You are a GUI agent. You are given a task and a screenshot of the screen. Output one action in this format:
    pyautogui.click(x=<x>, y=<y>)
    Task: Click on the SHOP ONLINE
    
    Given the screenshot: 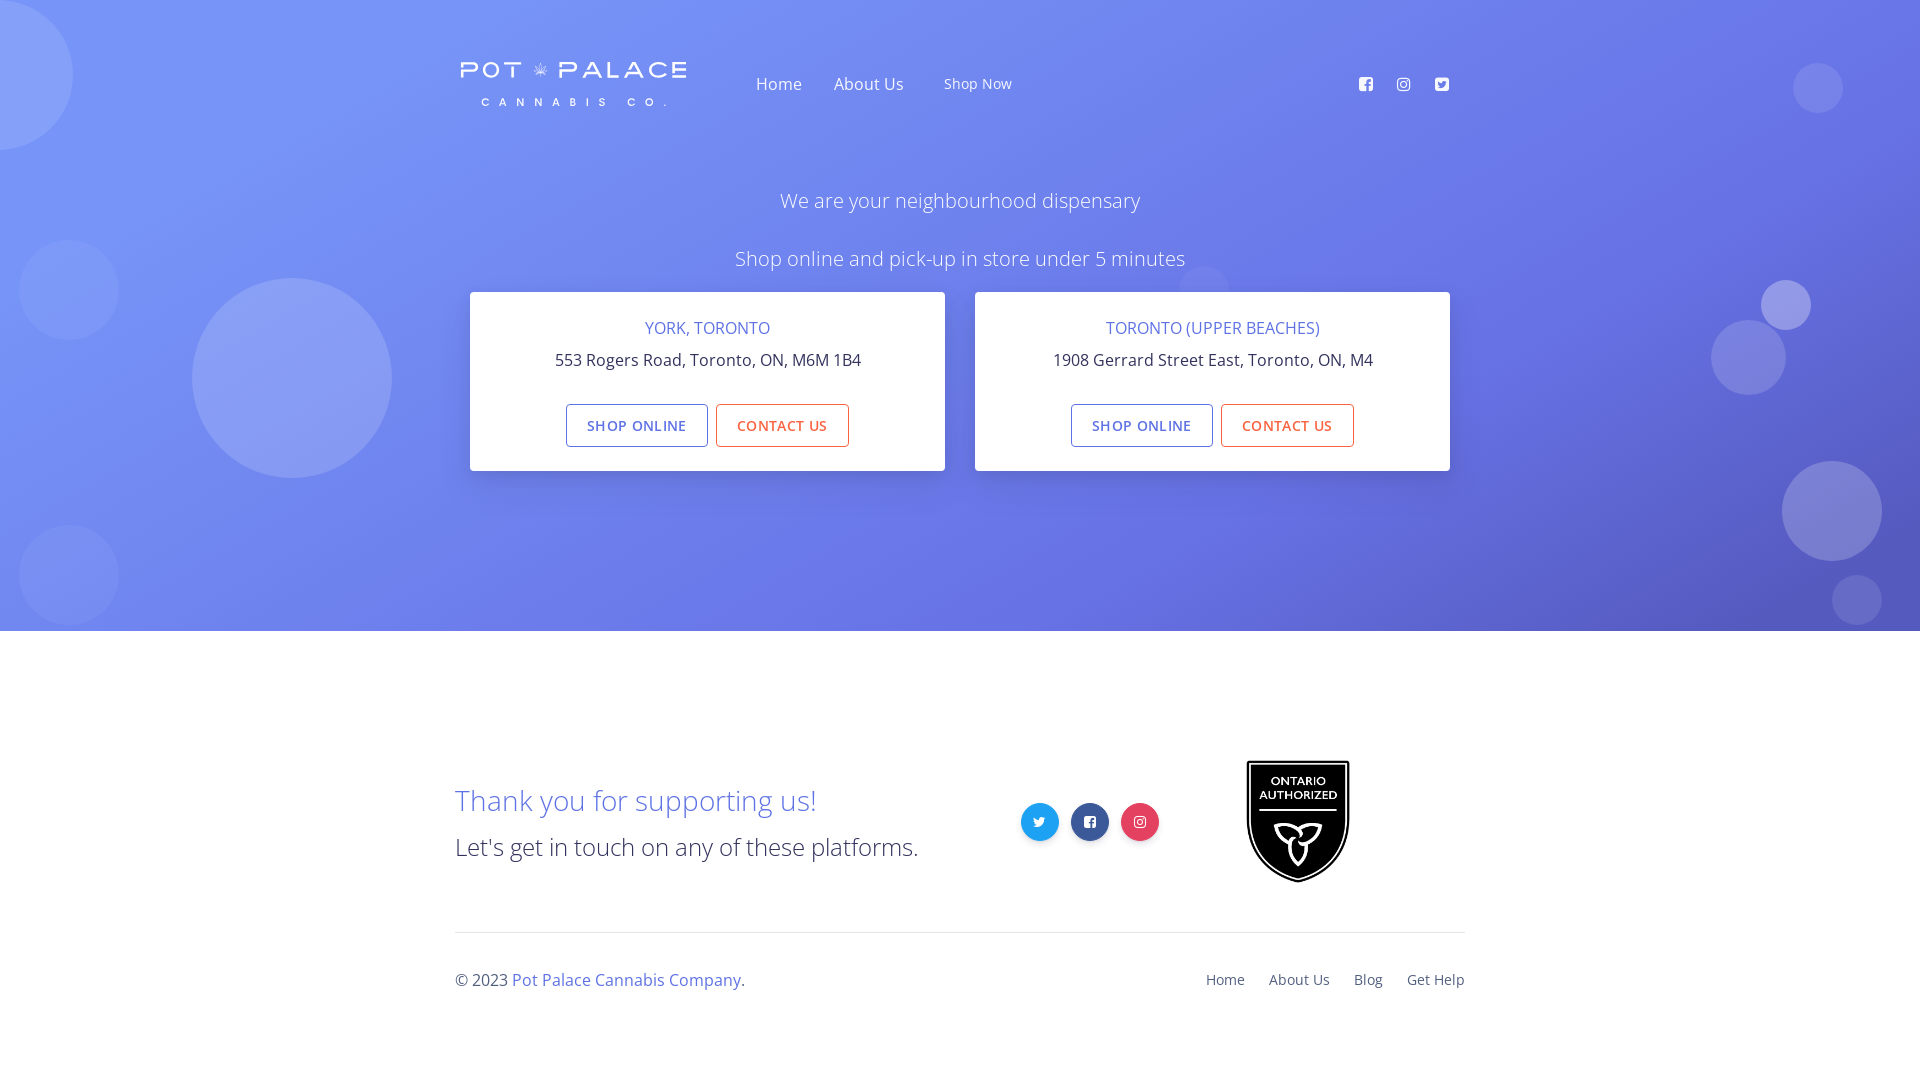 What is the action you would take?
    pyautogui.click(x=1142, y=425)
    